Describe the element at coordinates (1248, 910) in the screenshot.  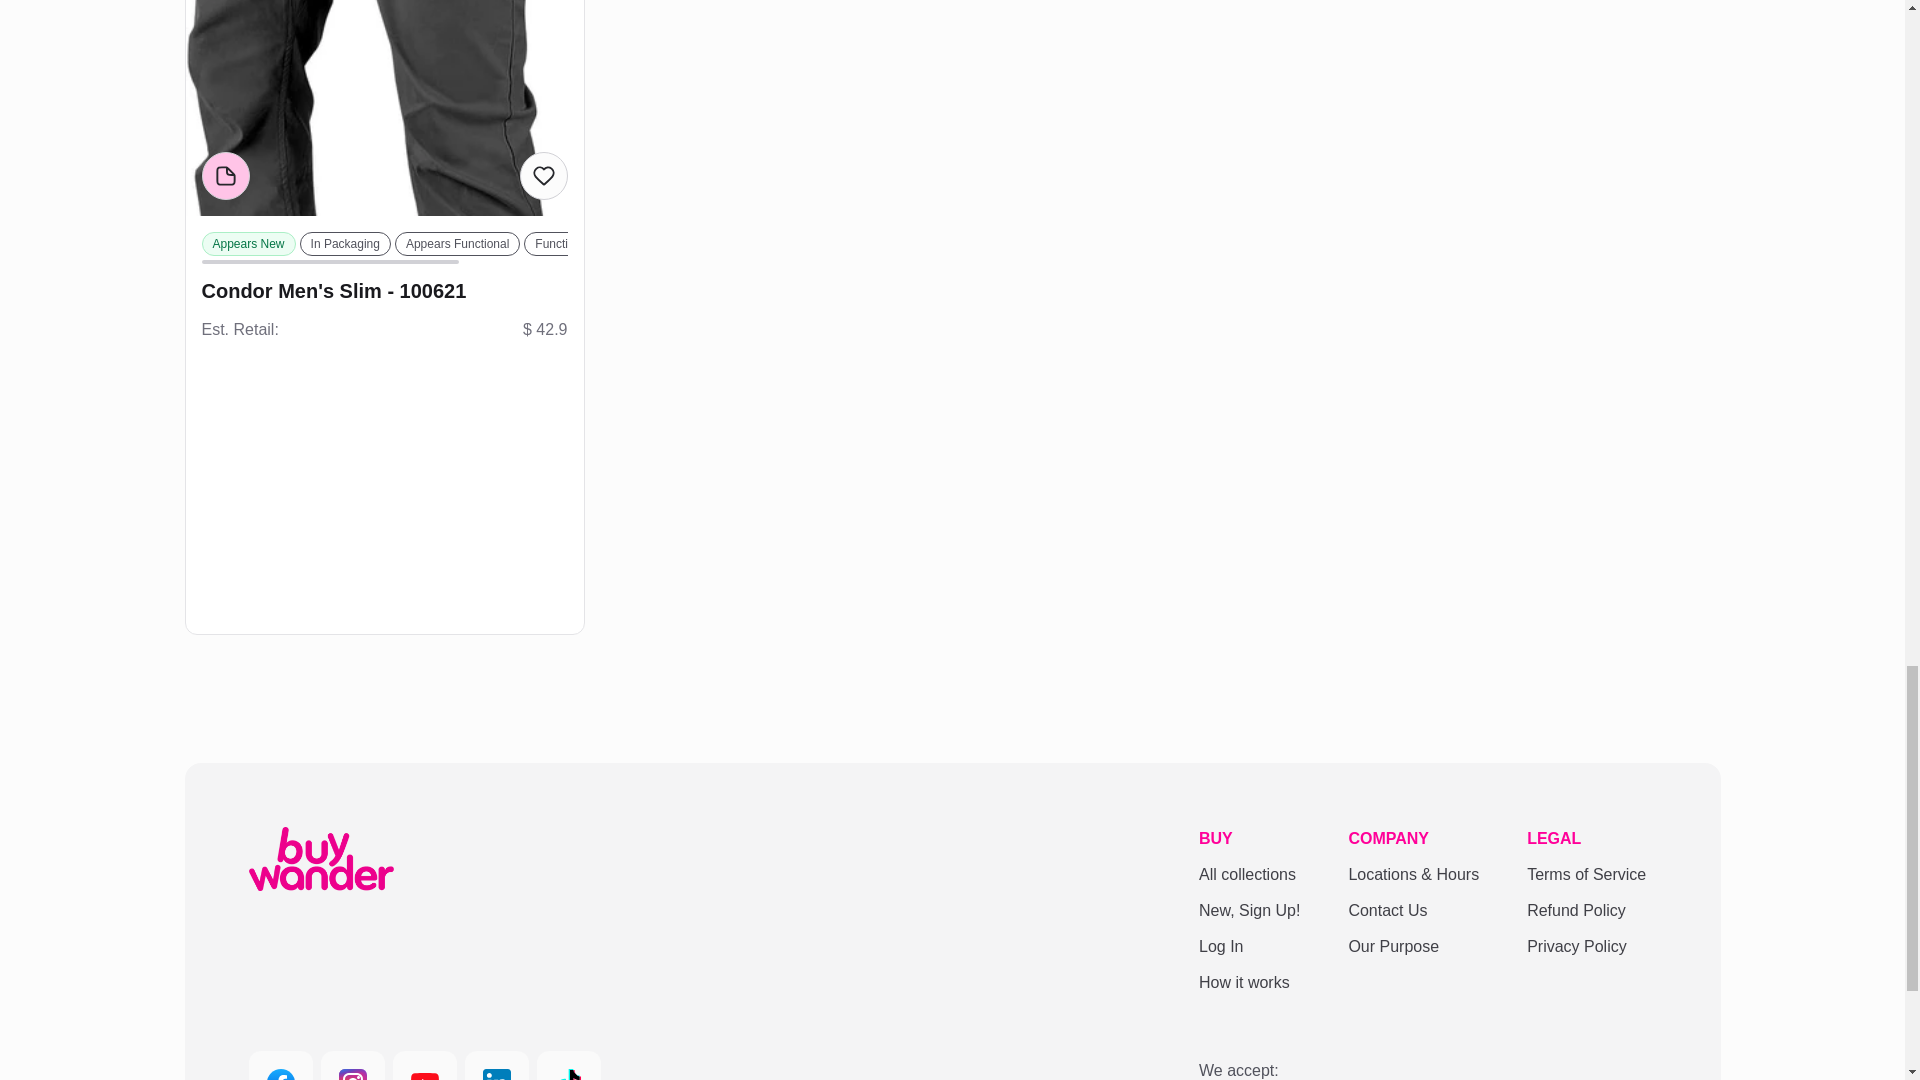
I see `New, Sign Up!` at that location.